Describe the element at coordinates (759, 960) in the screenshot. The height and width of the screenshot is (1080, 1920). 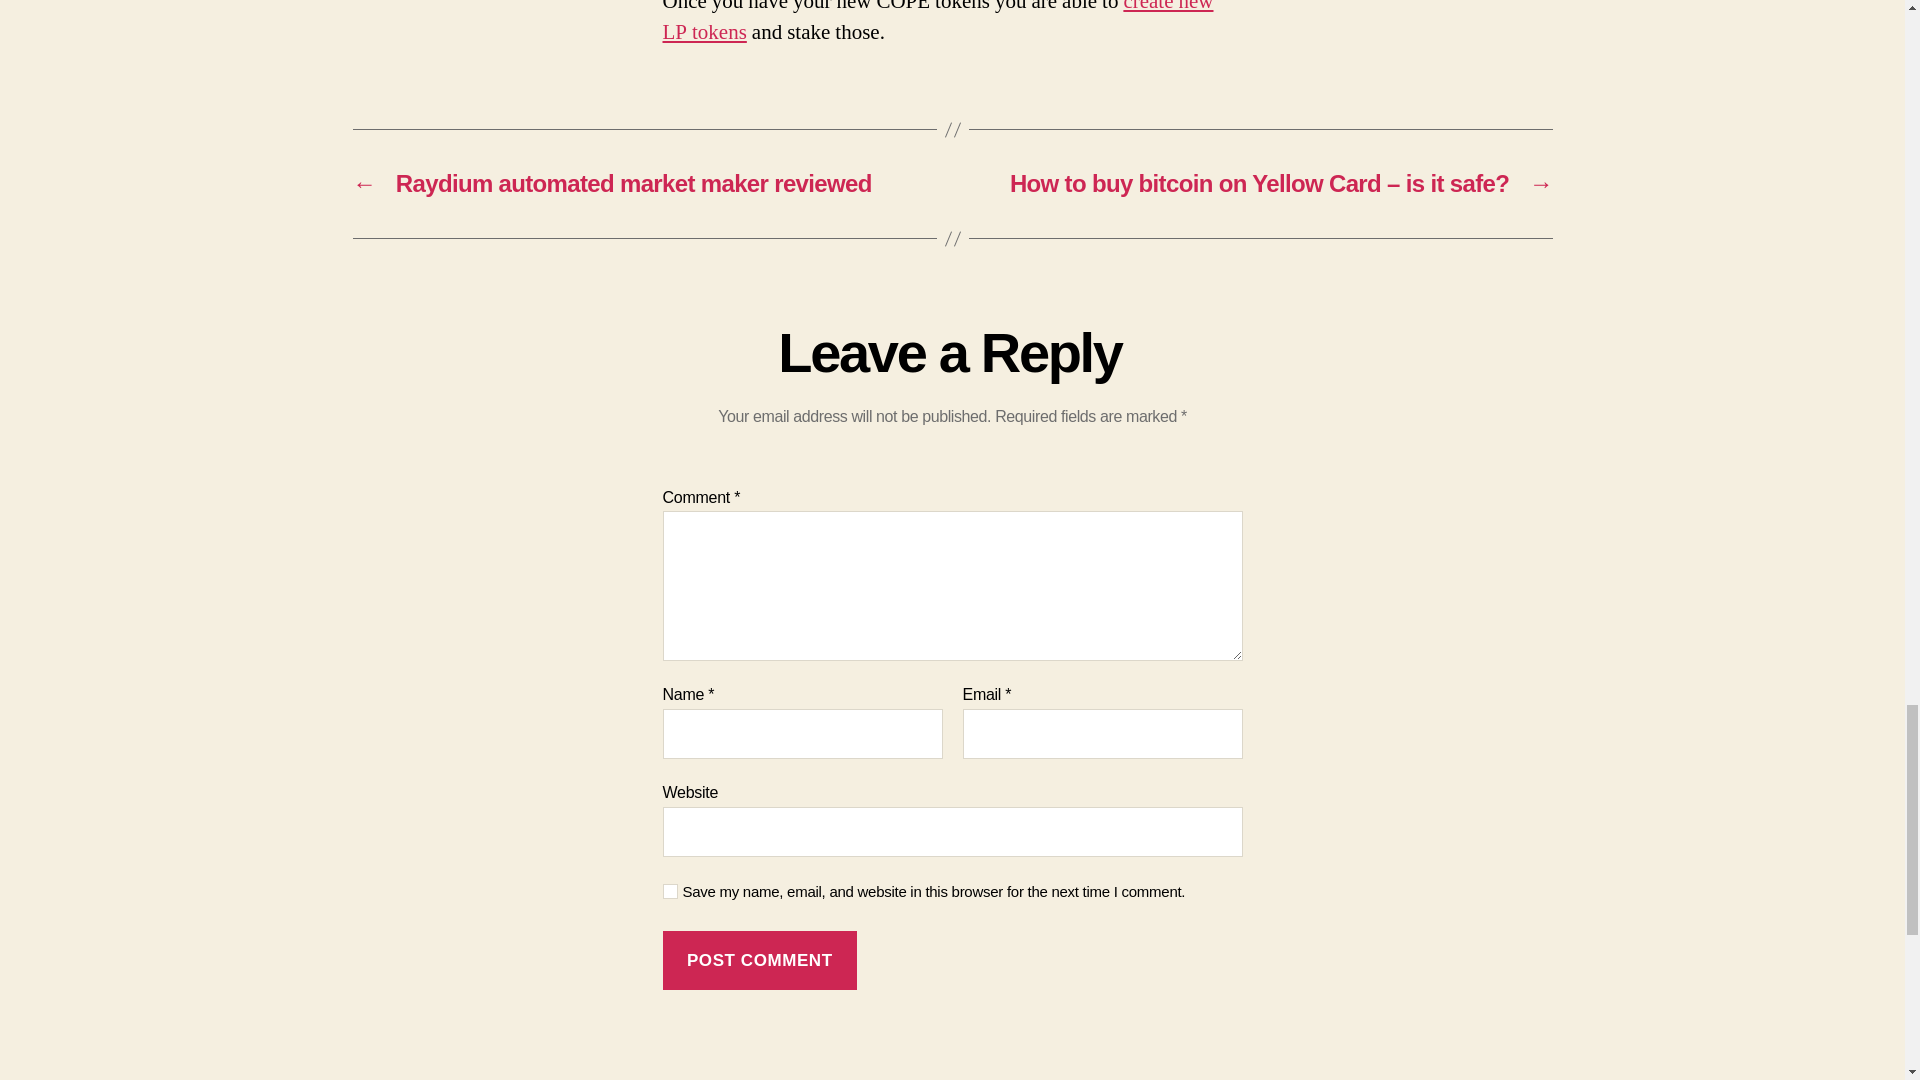
I see `Post Comment` at that location.